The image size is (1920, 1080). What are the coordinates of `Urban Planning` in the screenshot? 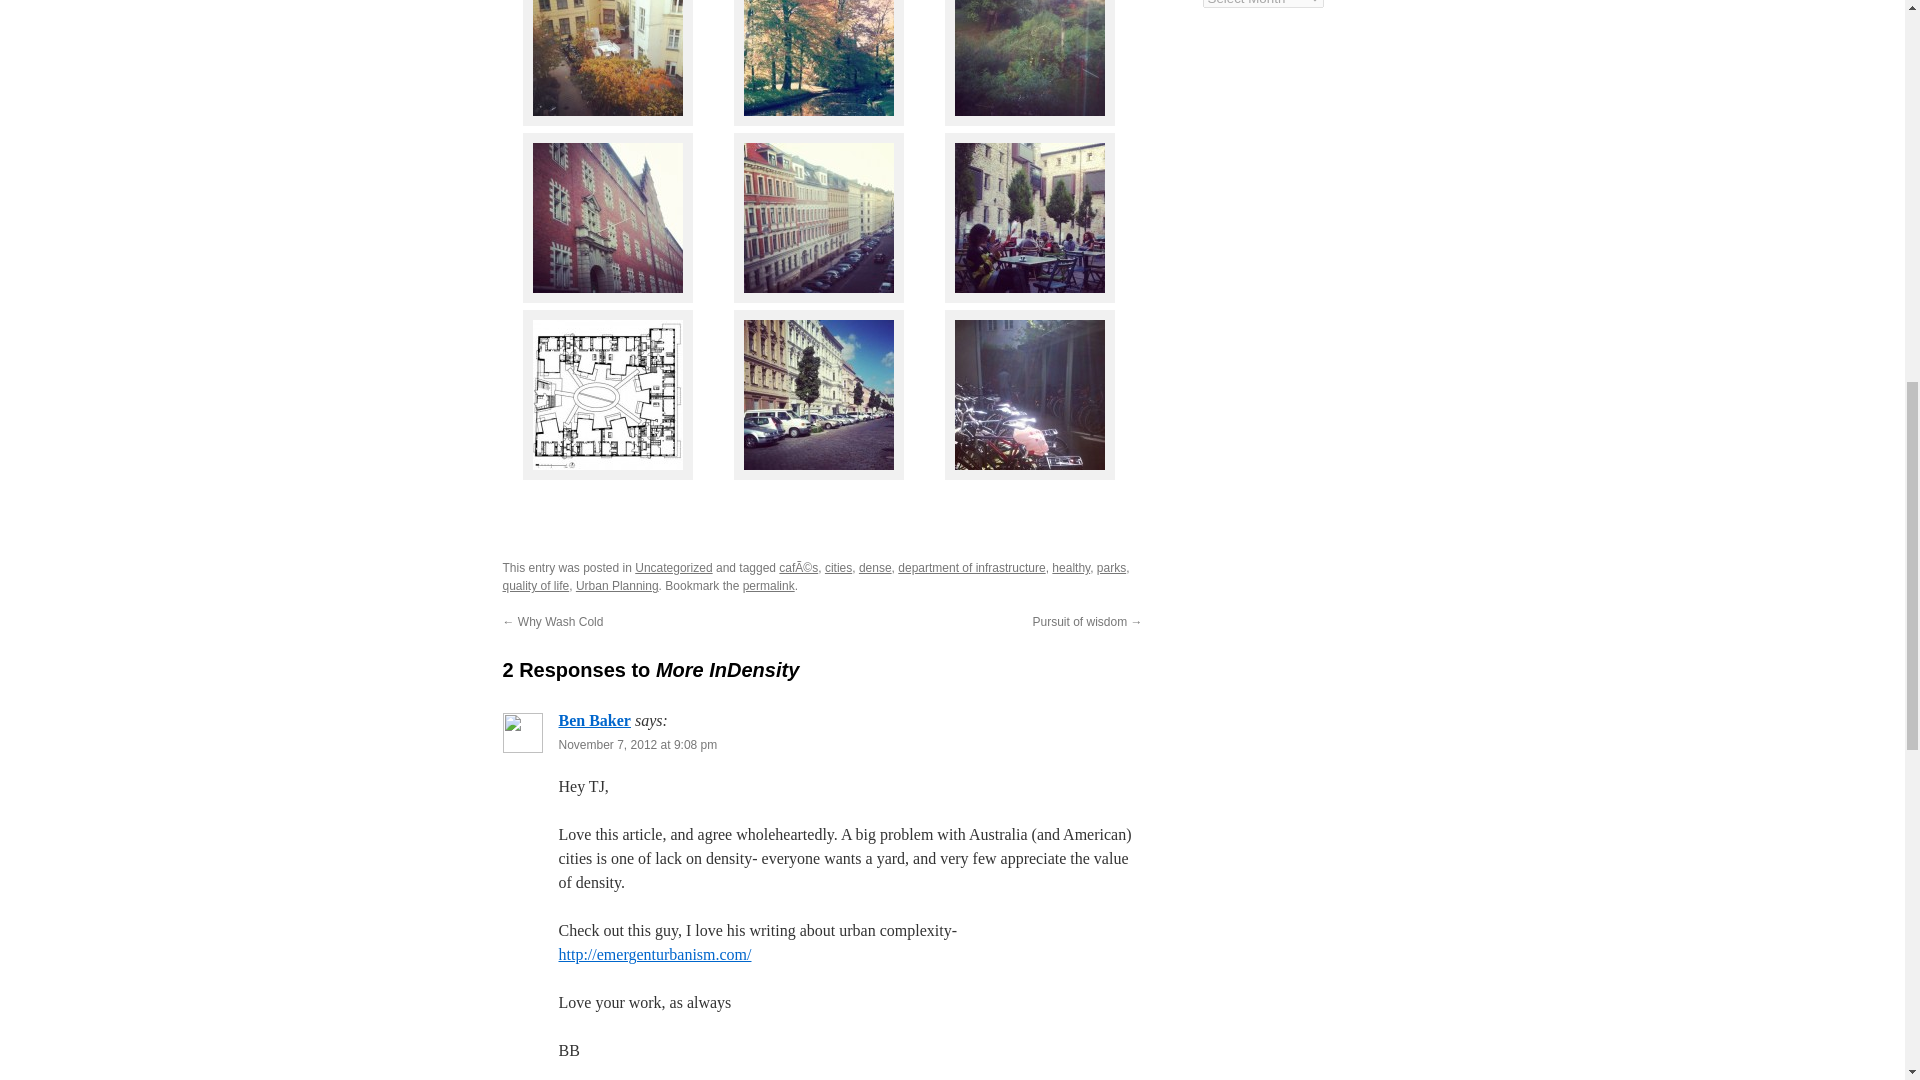 It's located at (617, 585).